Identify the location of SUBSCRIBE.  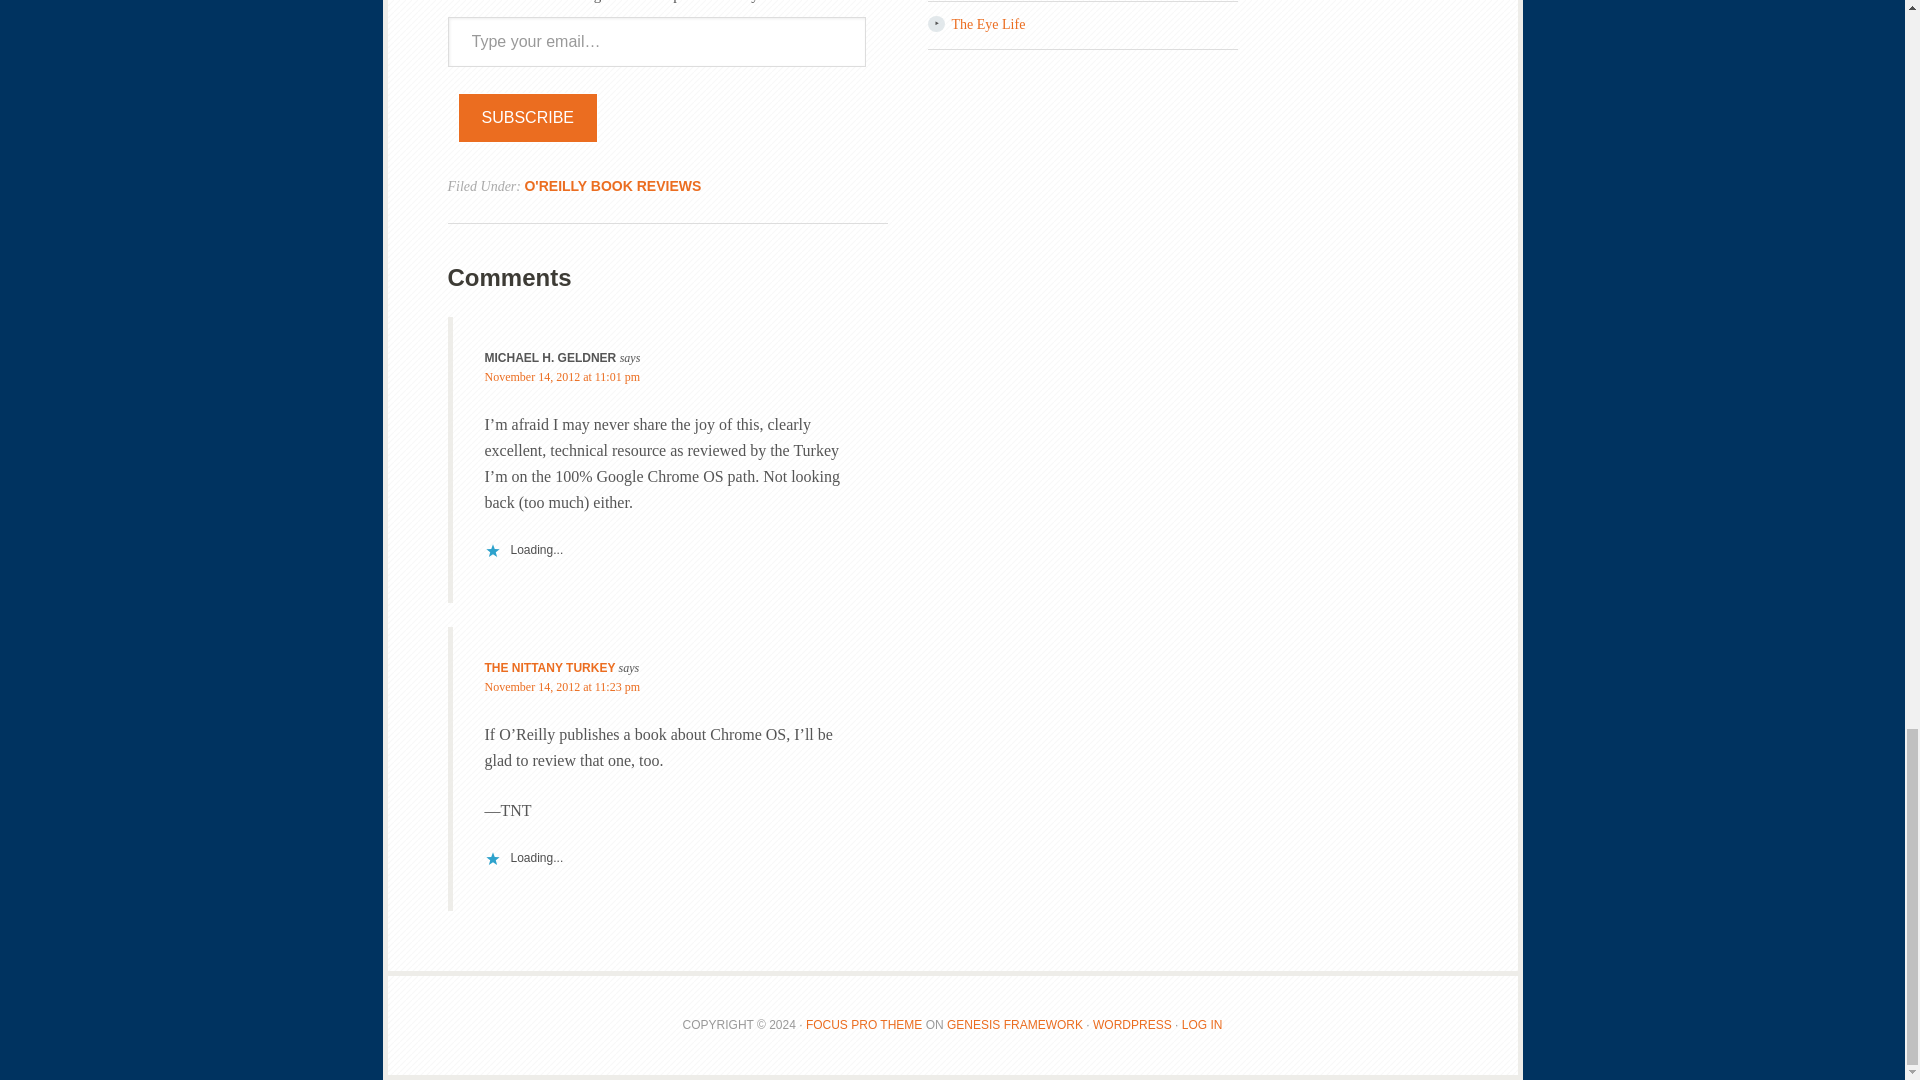
(528, 117).